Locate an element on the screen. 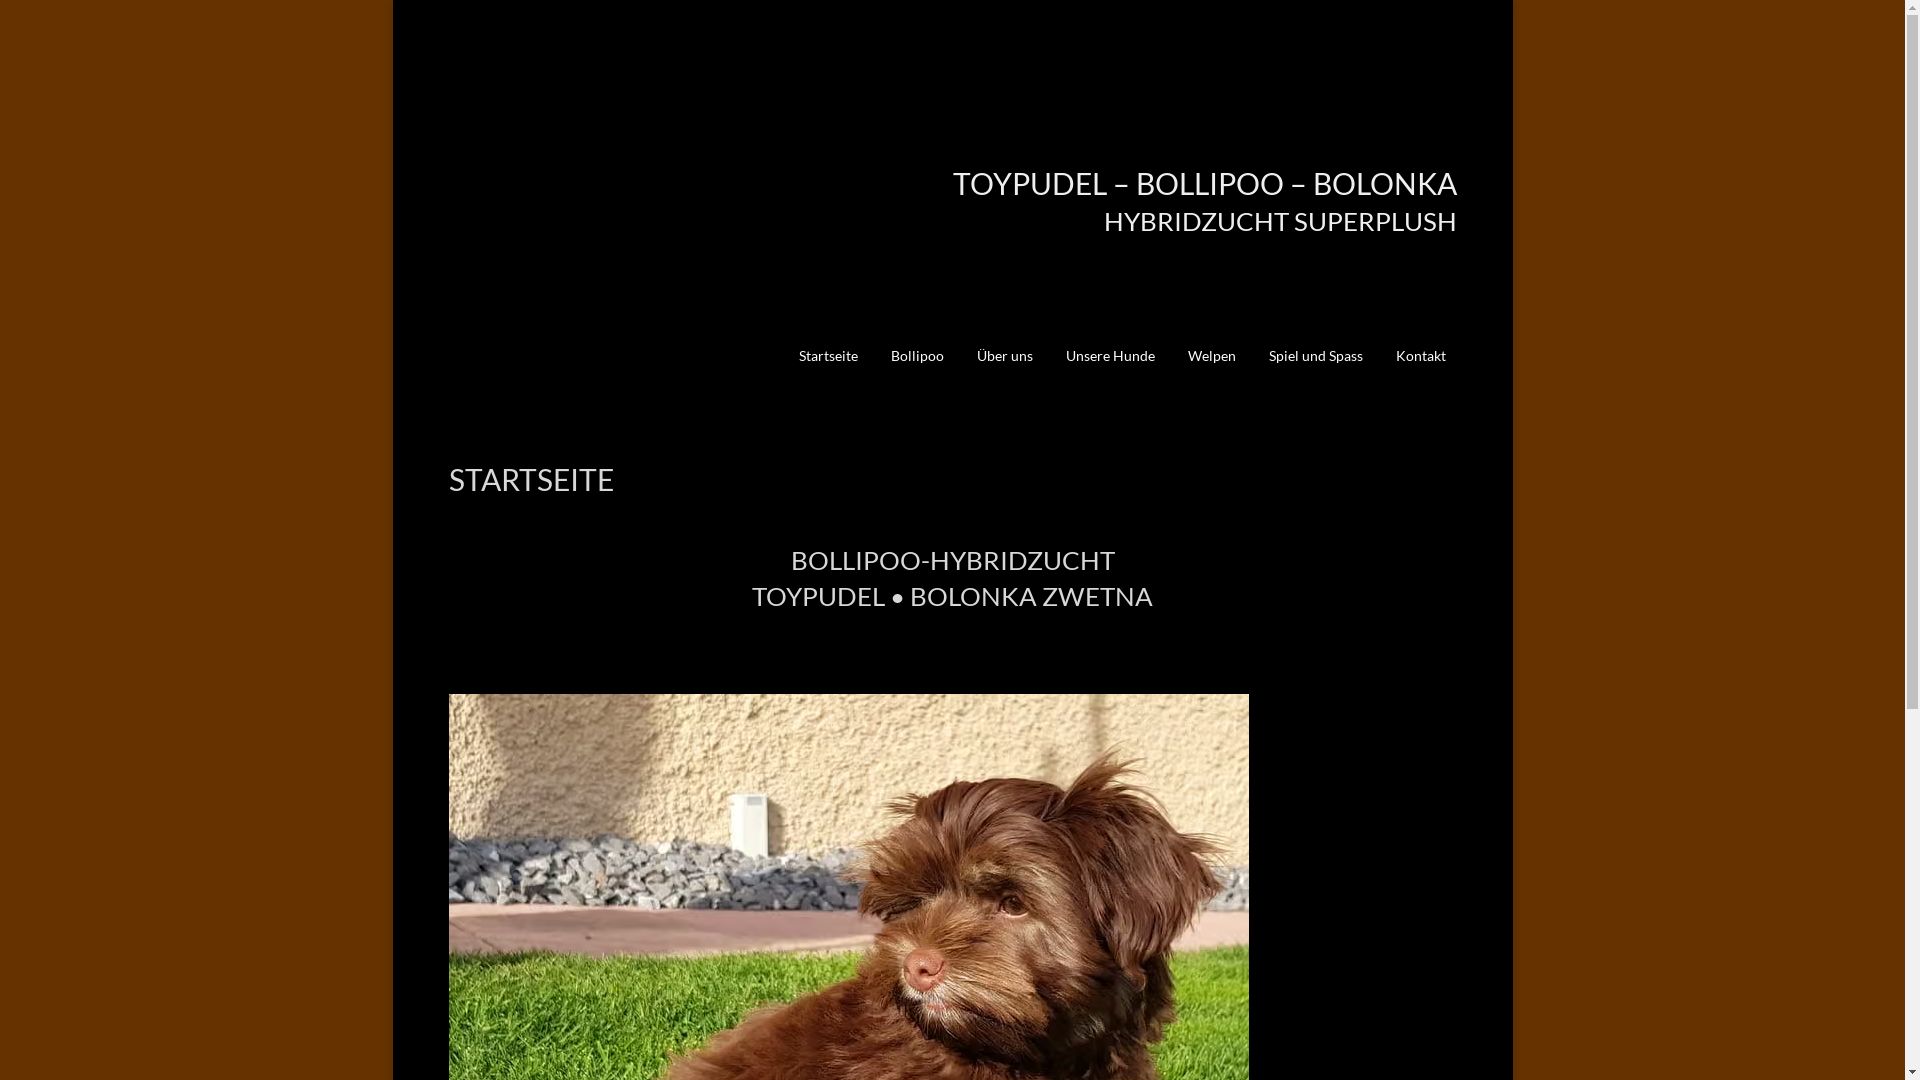  Kontakt is located at coordinates (1421, 370).